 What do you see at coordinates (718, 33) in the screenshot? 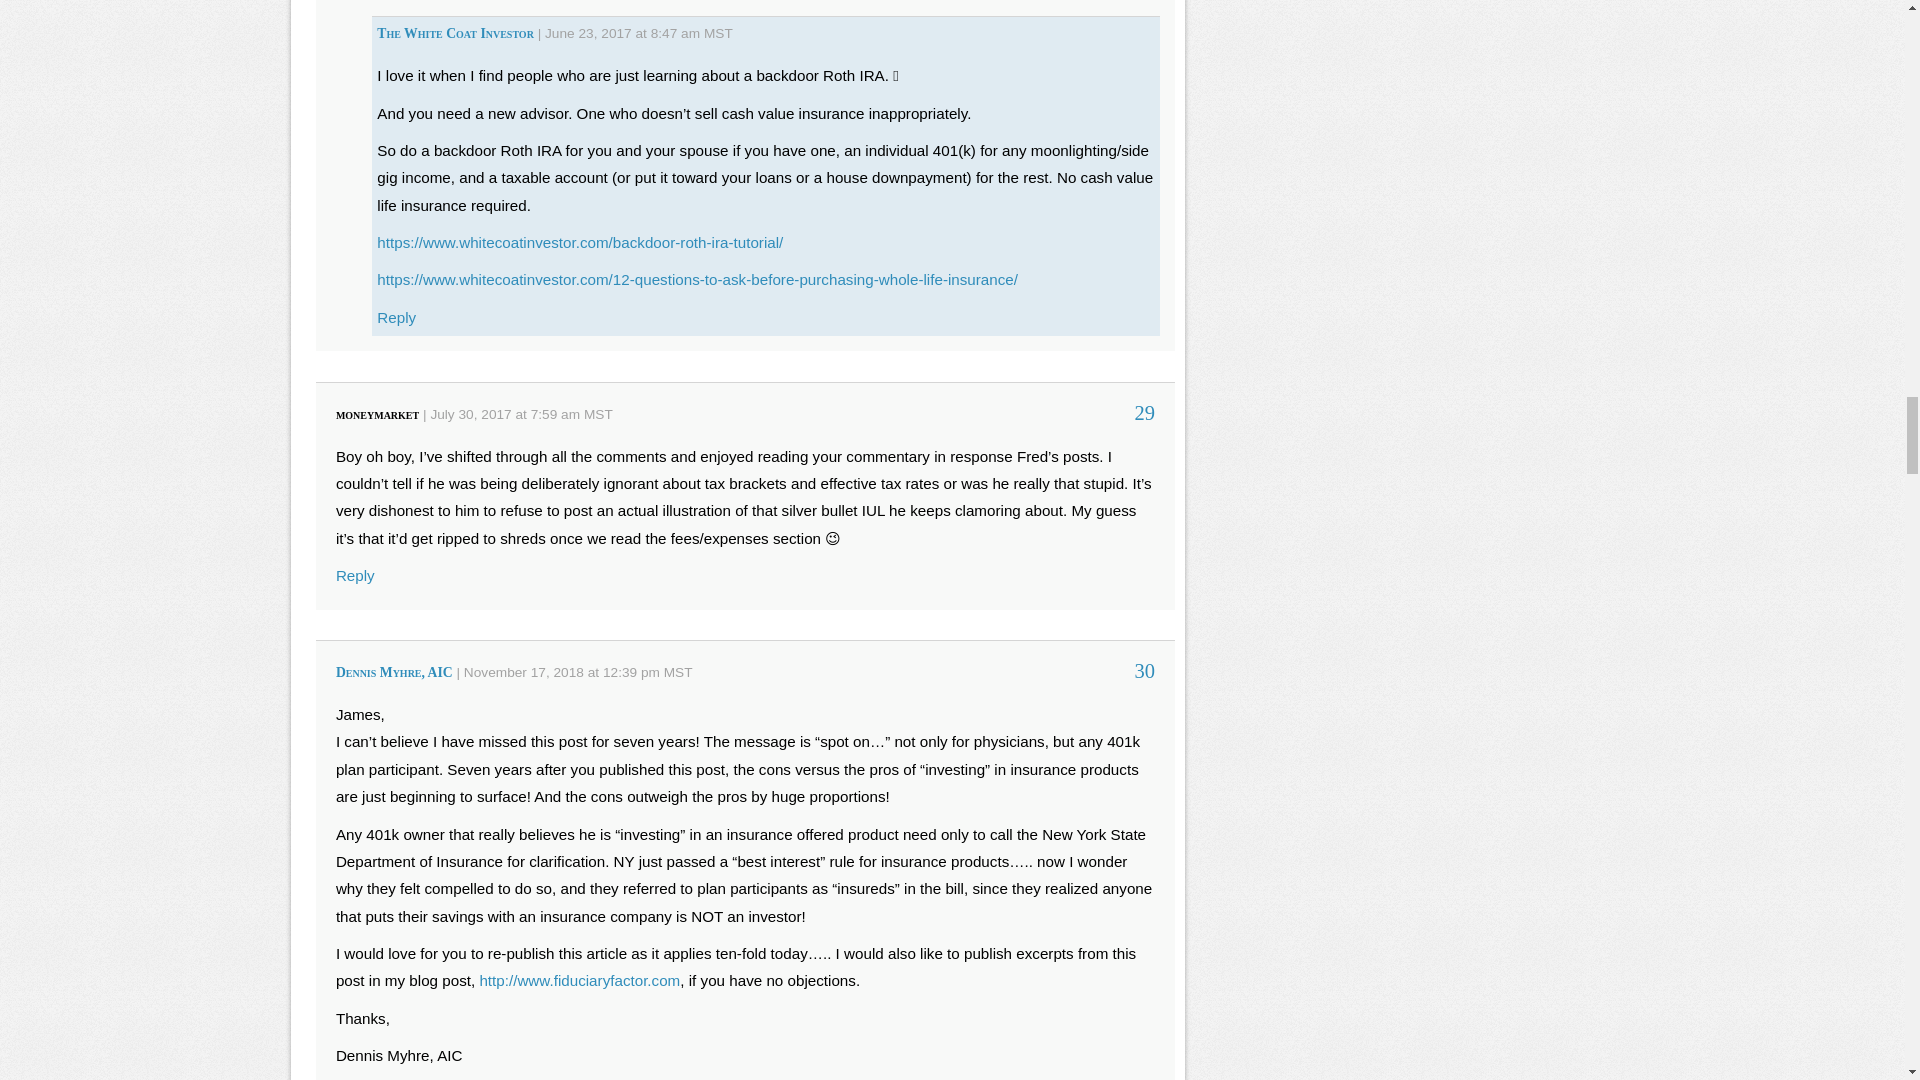
I see `Mountain Standard Time` at bounding box center [718, 33].